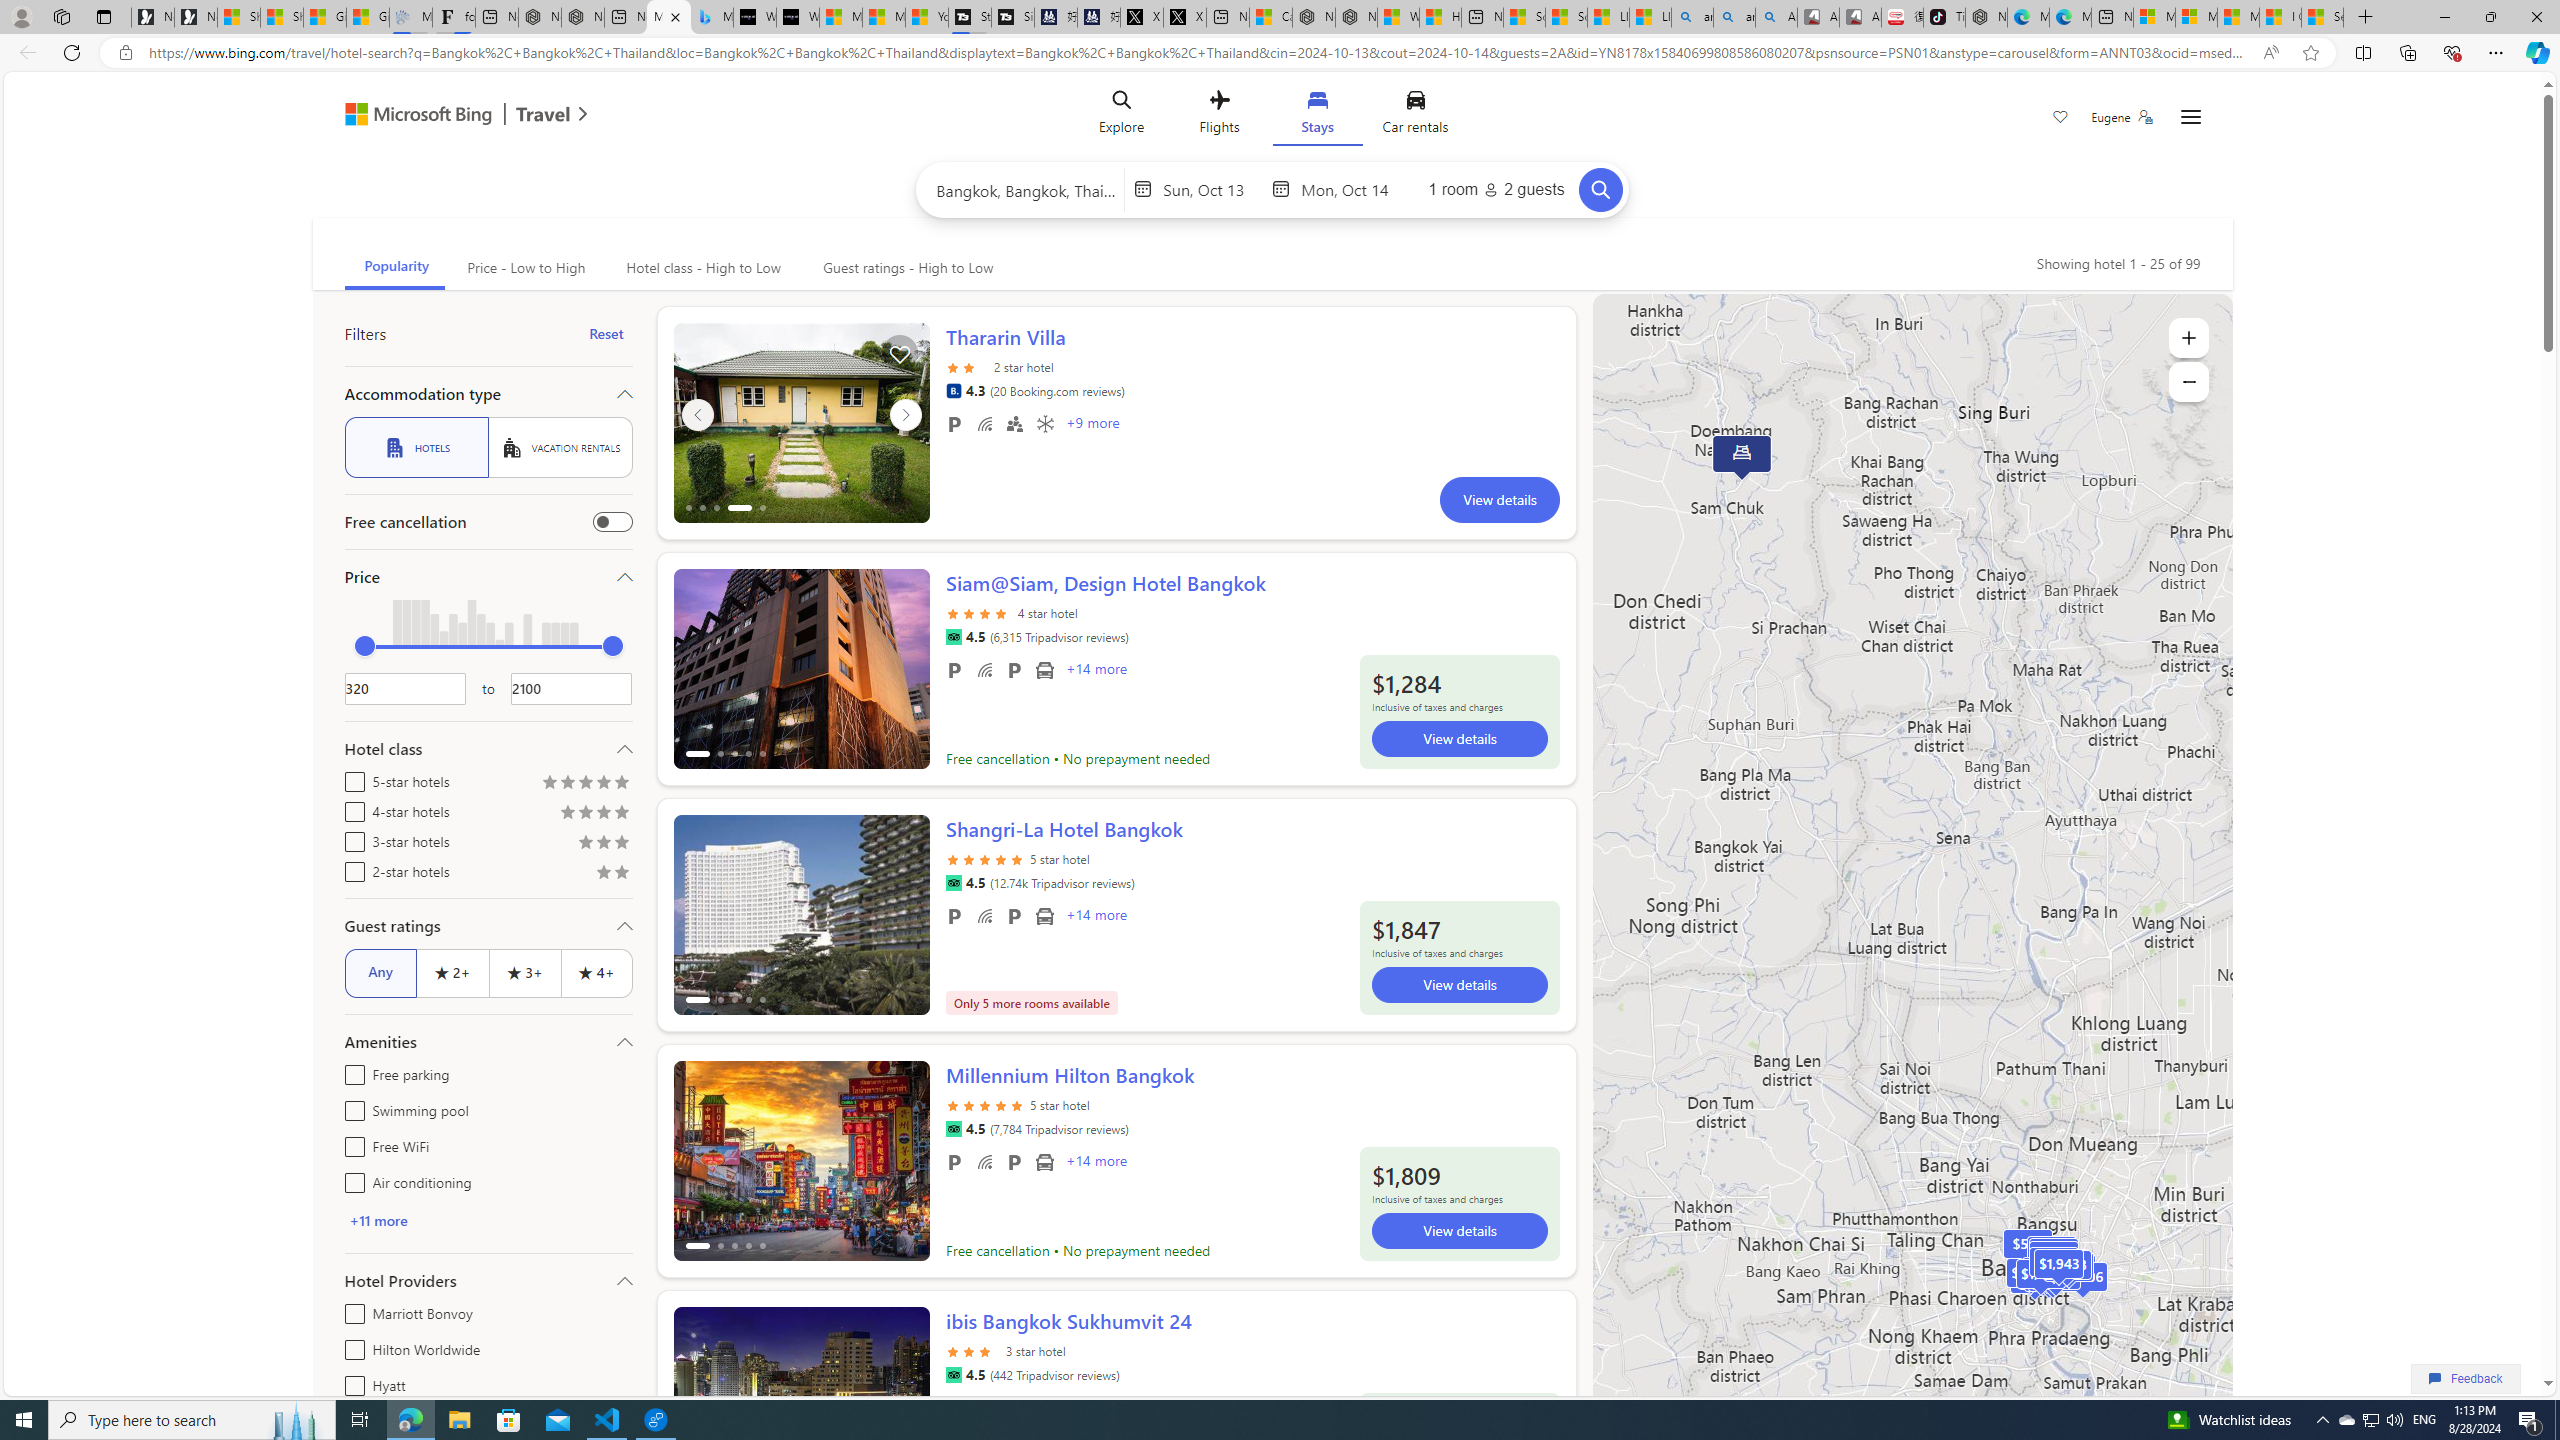 The image size is (2560, 1440). What do you see at coordinates (544, 116) in the screenshot?
I see `Travel` at bounding box center [544, 116].